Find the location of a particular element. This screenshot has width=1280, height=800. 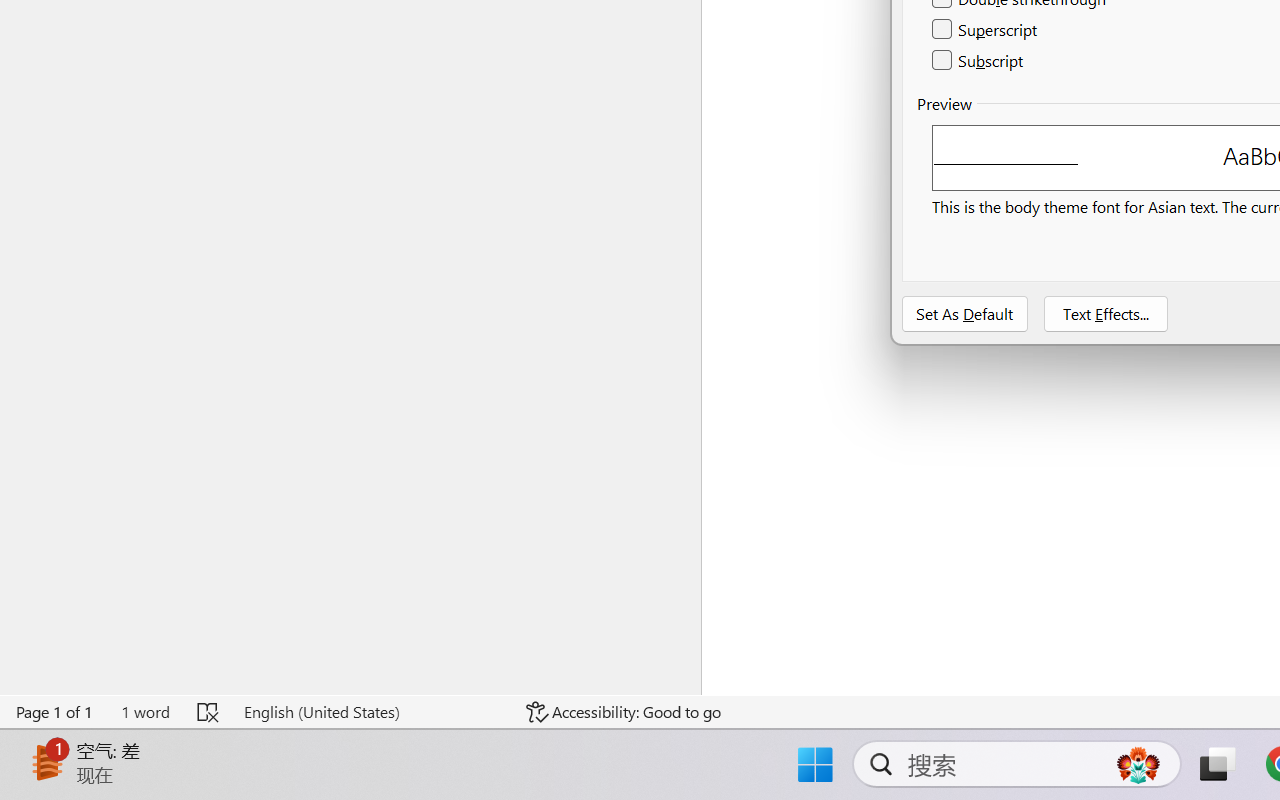

Spelling and Grammar Check Errors is located at coordinates (208, 712).